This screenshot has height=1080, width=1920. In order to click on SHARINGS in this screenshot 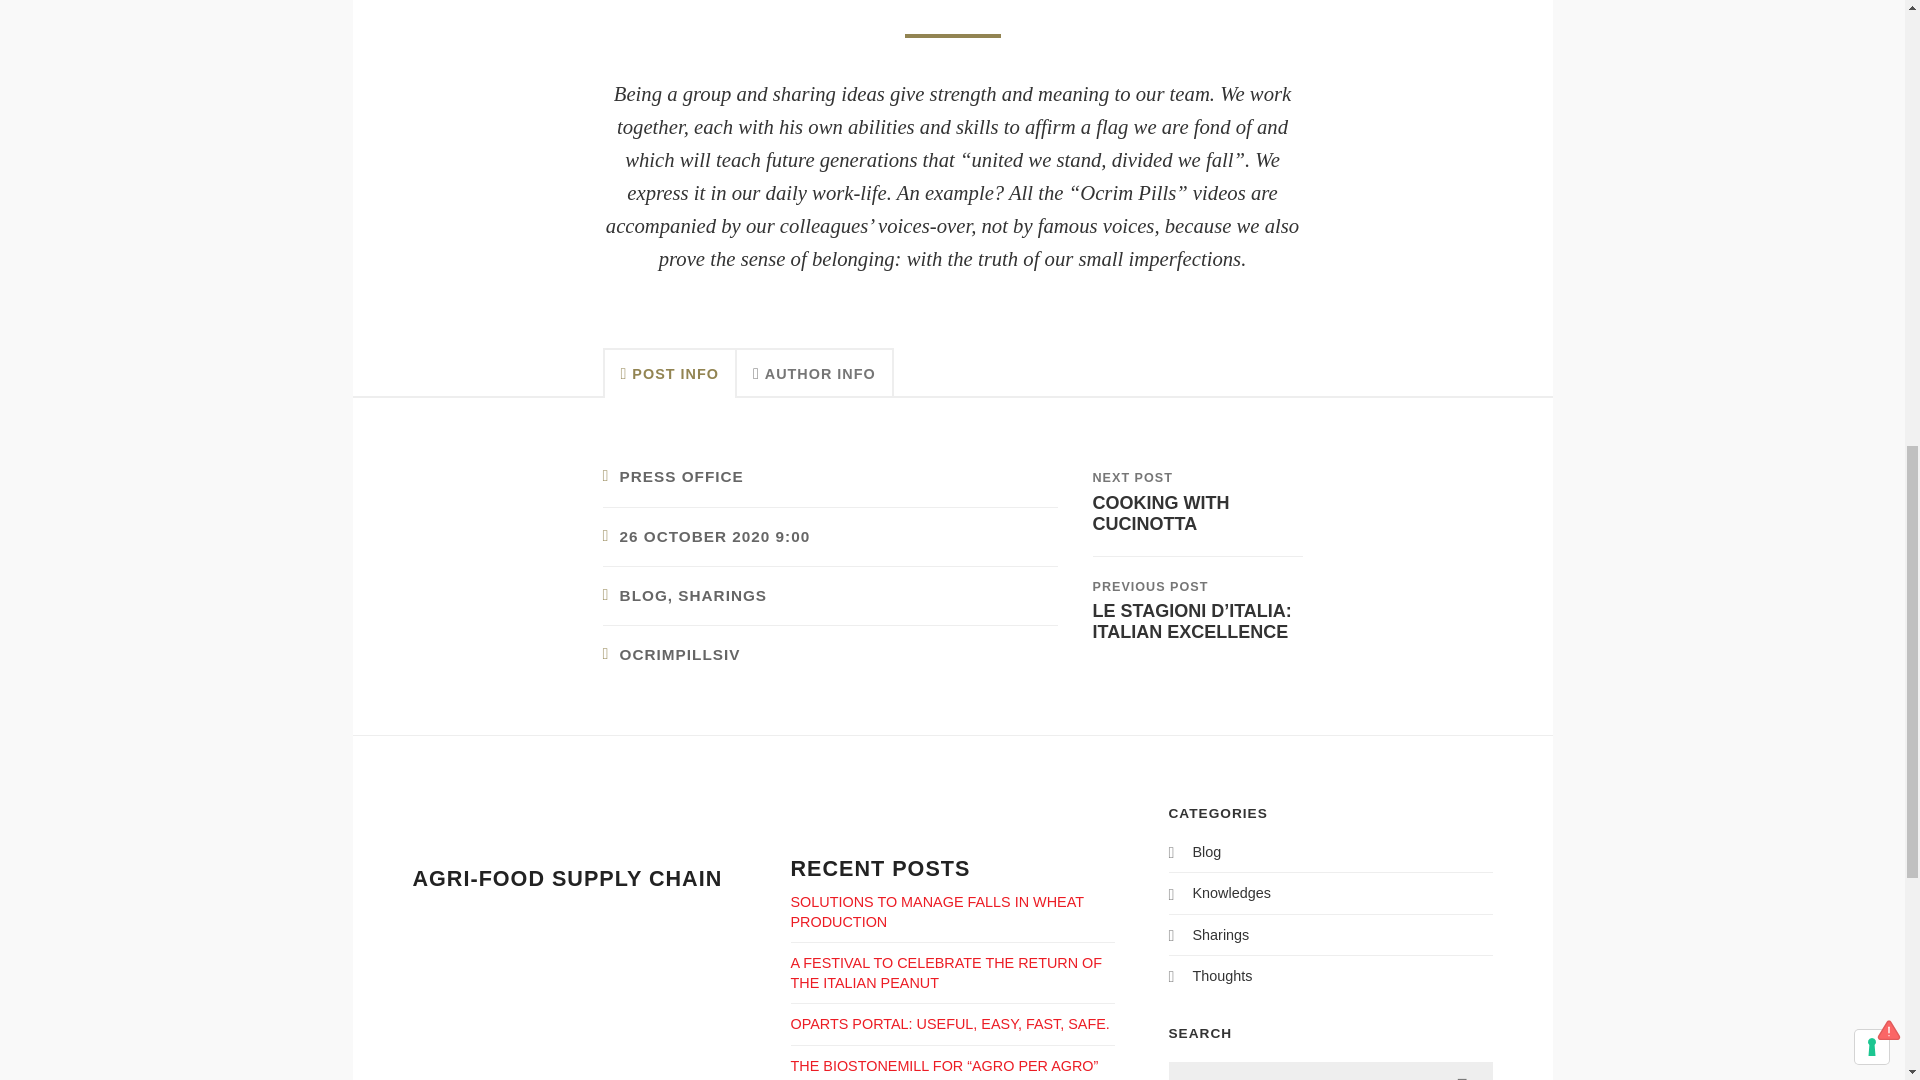, I will do `click(722, 595)`.